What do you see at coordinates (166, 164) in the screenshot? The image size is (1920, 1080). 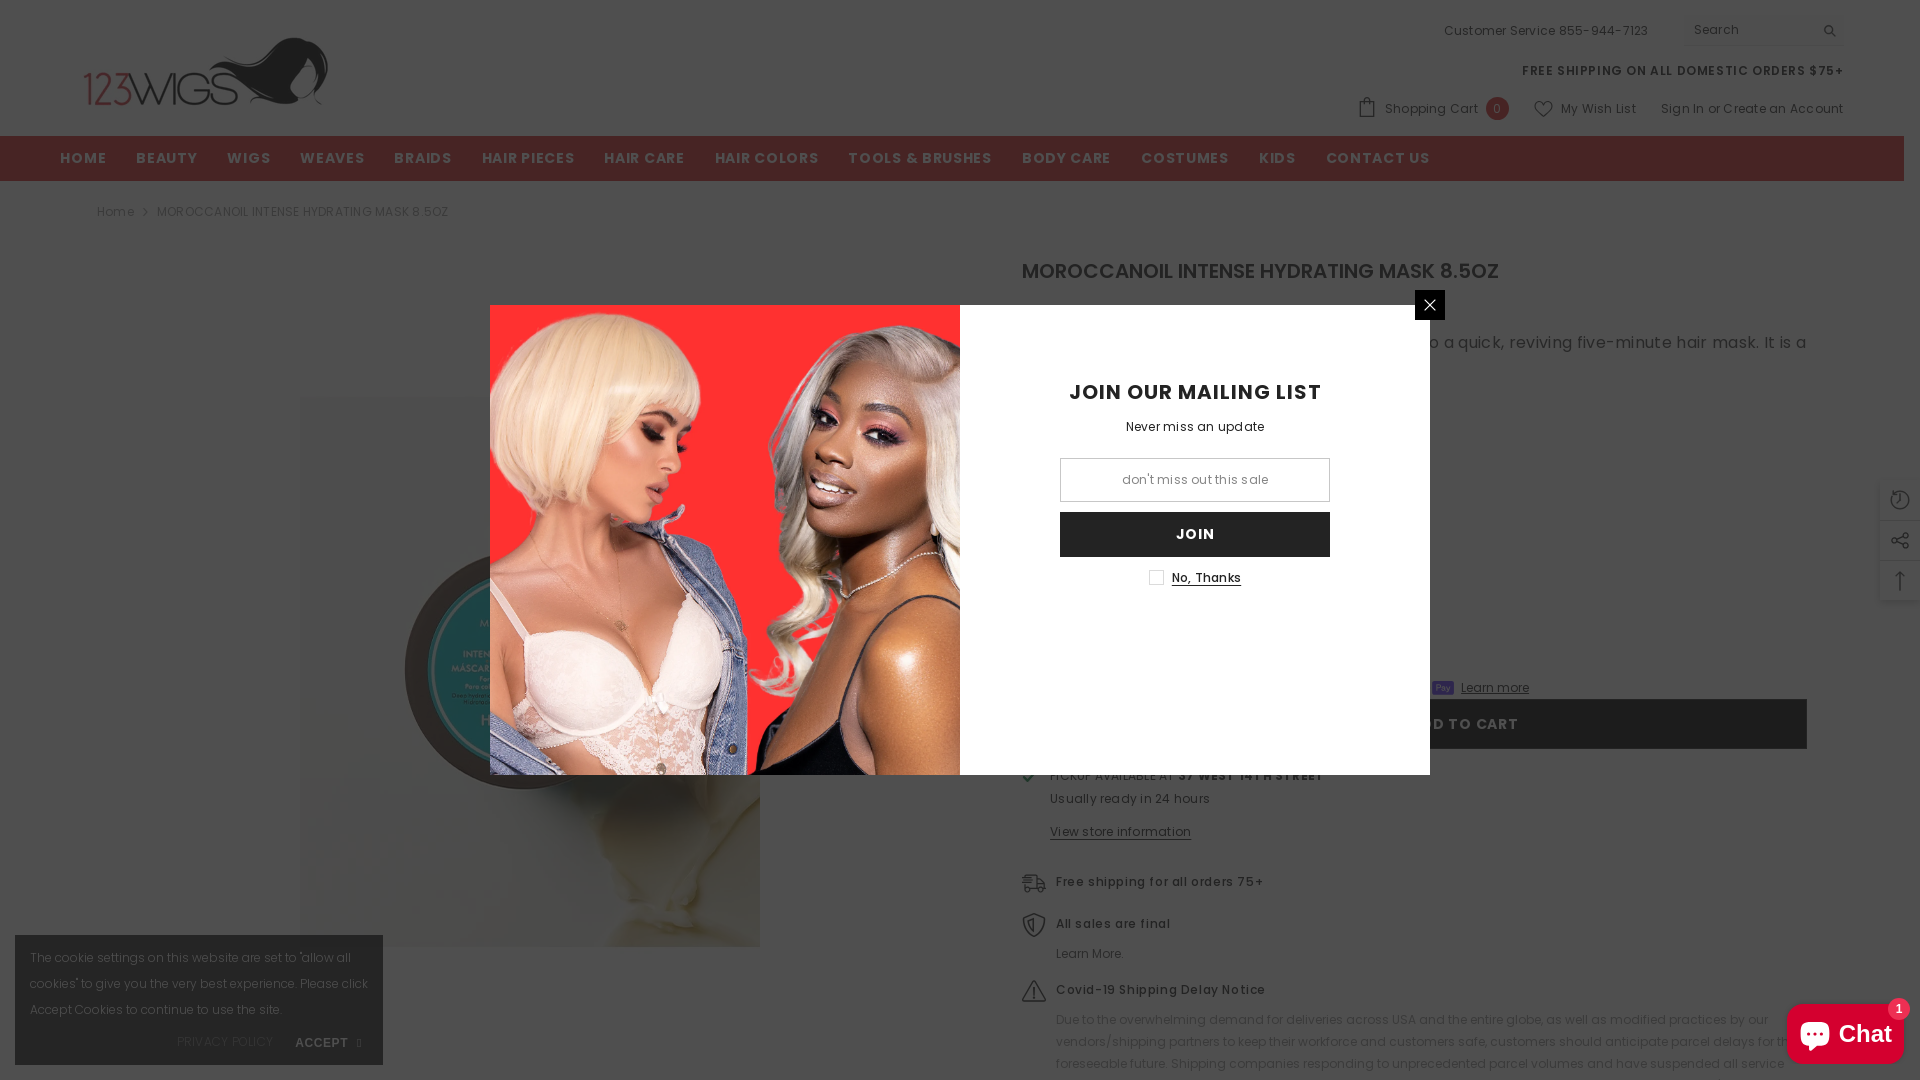 I see `BEAUTY` at bounding box center [166, 164].